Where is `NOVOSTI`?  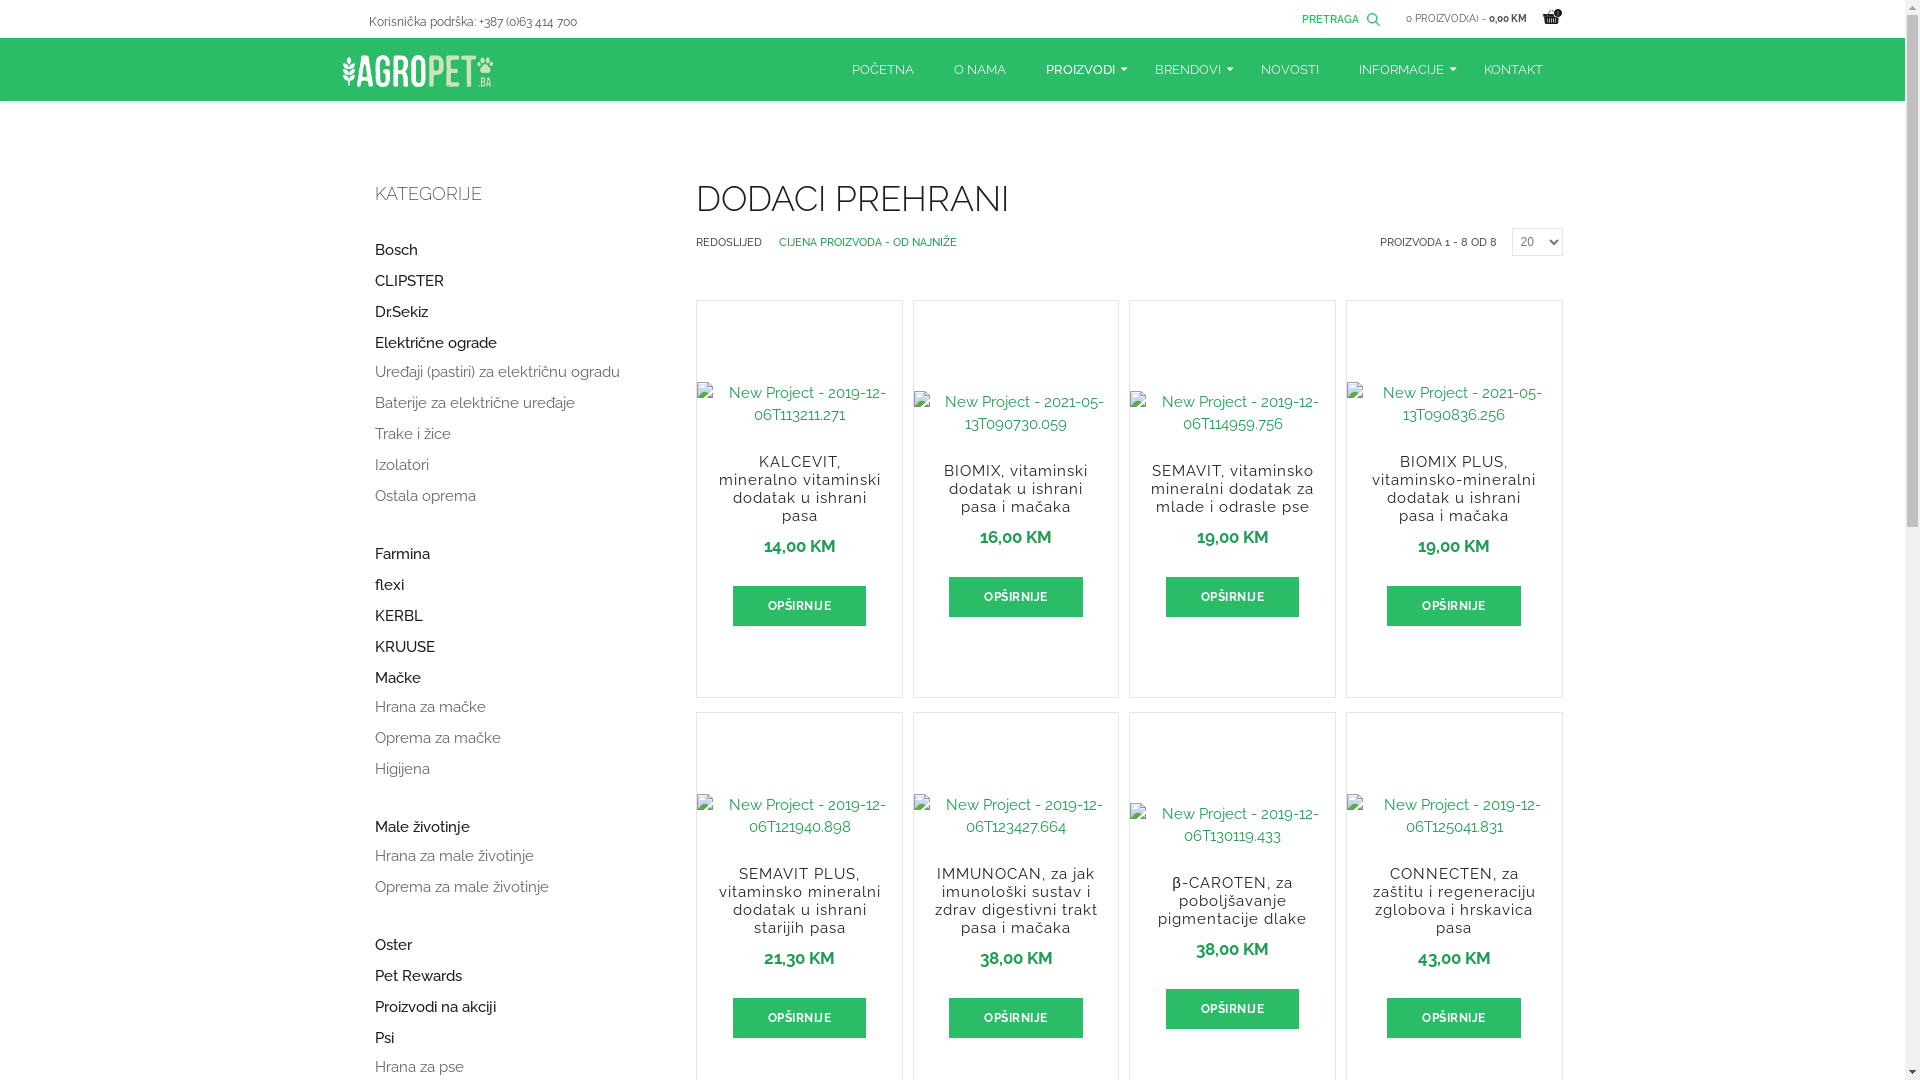
NOVOSTI is located at coordinates (1289, 70).